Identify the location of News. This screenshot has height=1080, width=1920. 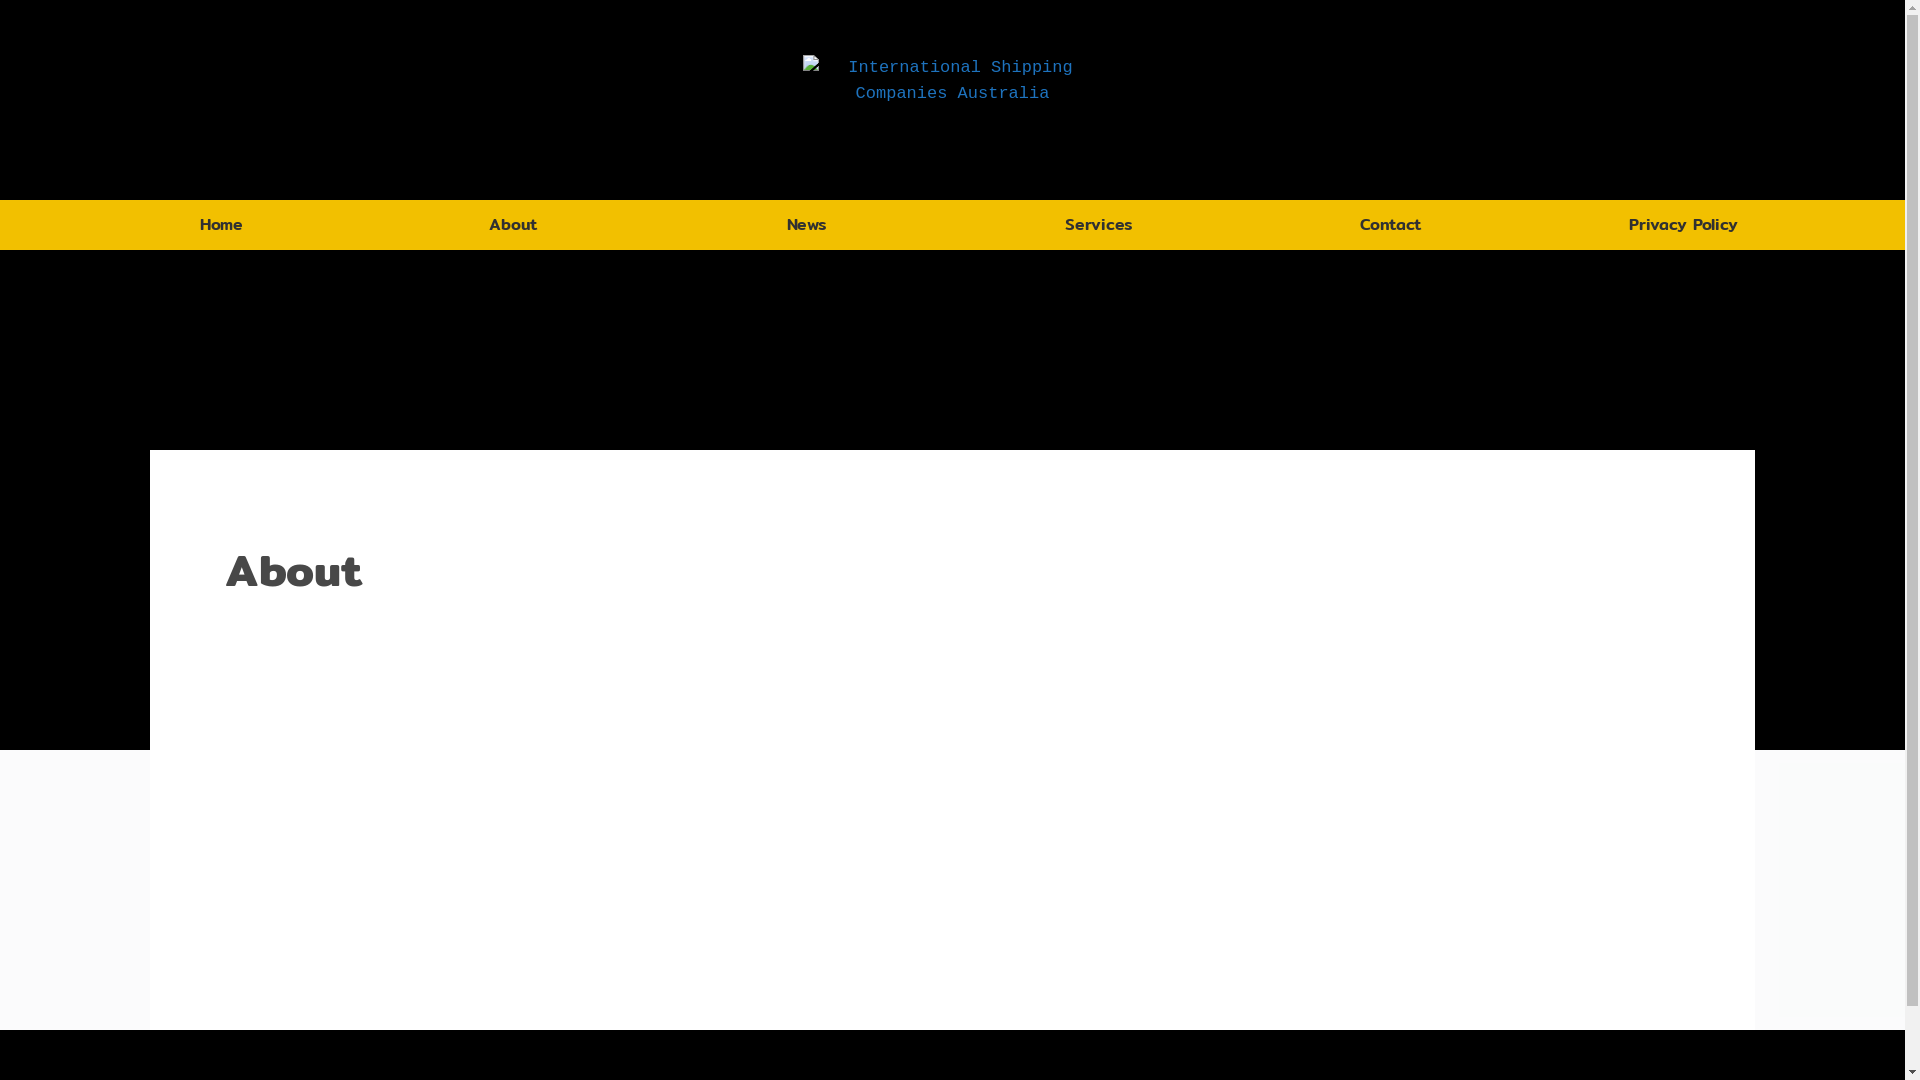
(806, 224).